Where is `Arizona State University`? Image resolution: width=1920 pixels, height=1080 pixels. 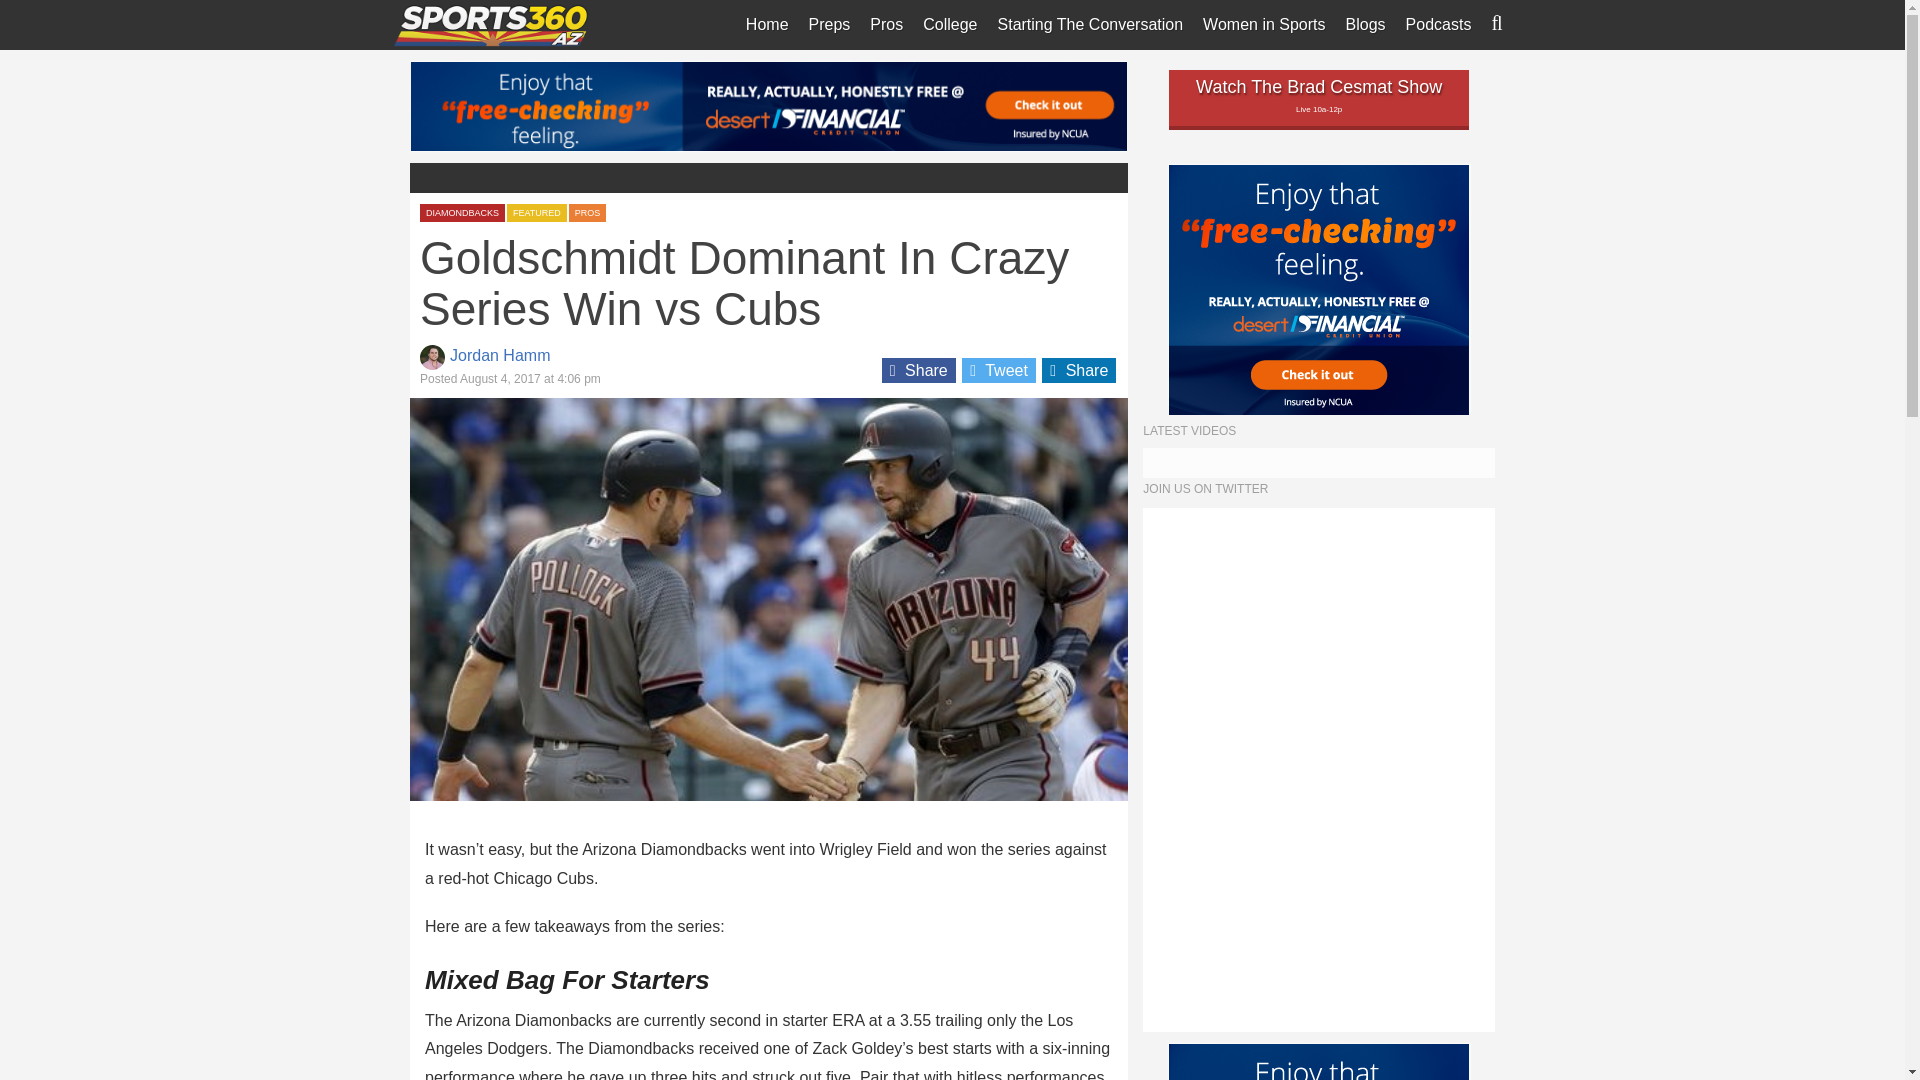
Arizona State University is located at coordinates (1002, 164).